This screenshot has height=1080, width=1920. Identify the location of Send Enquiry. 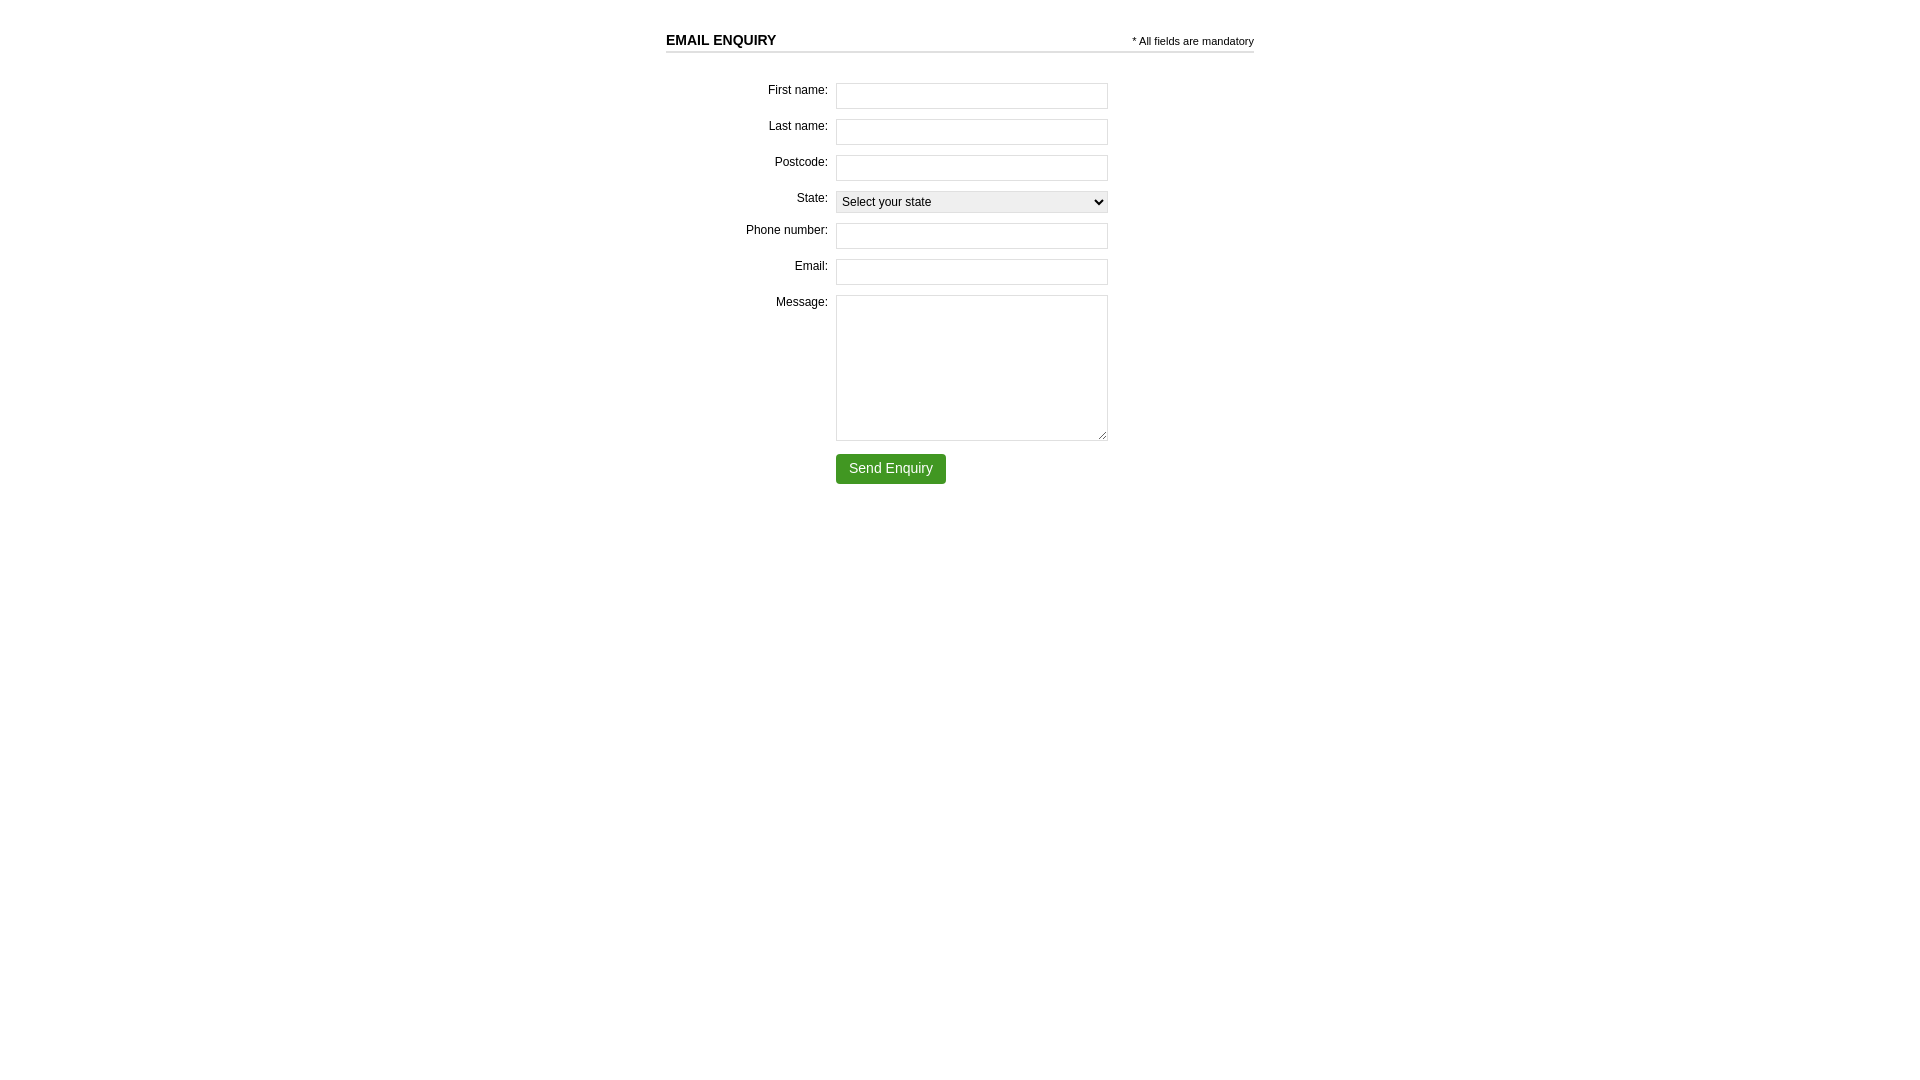
(891, 469).